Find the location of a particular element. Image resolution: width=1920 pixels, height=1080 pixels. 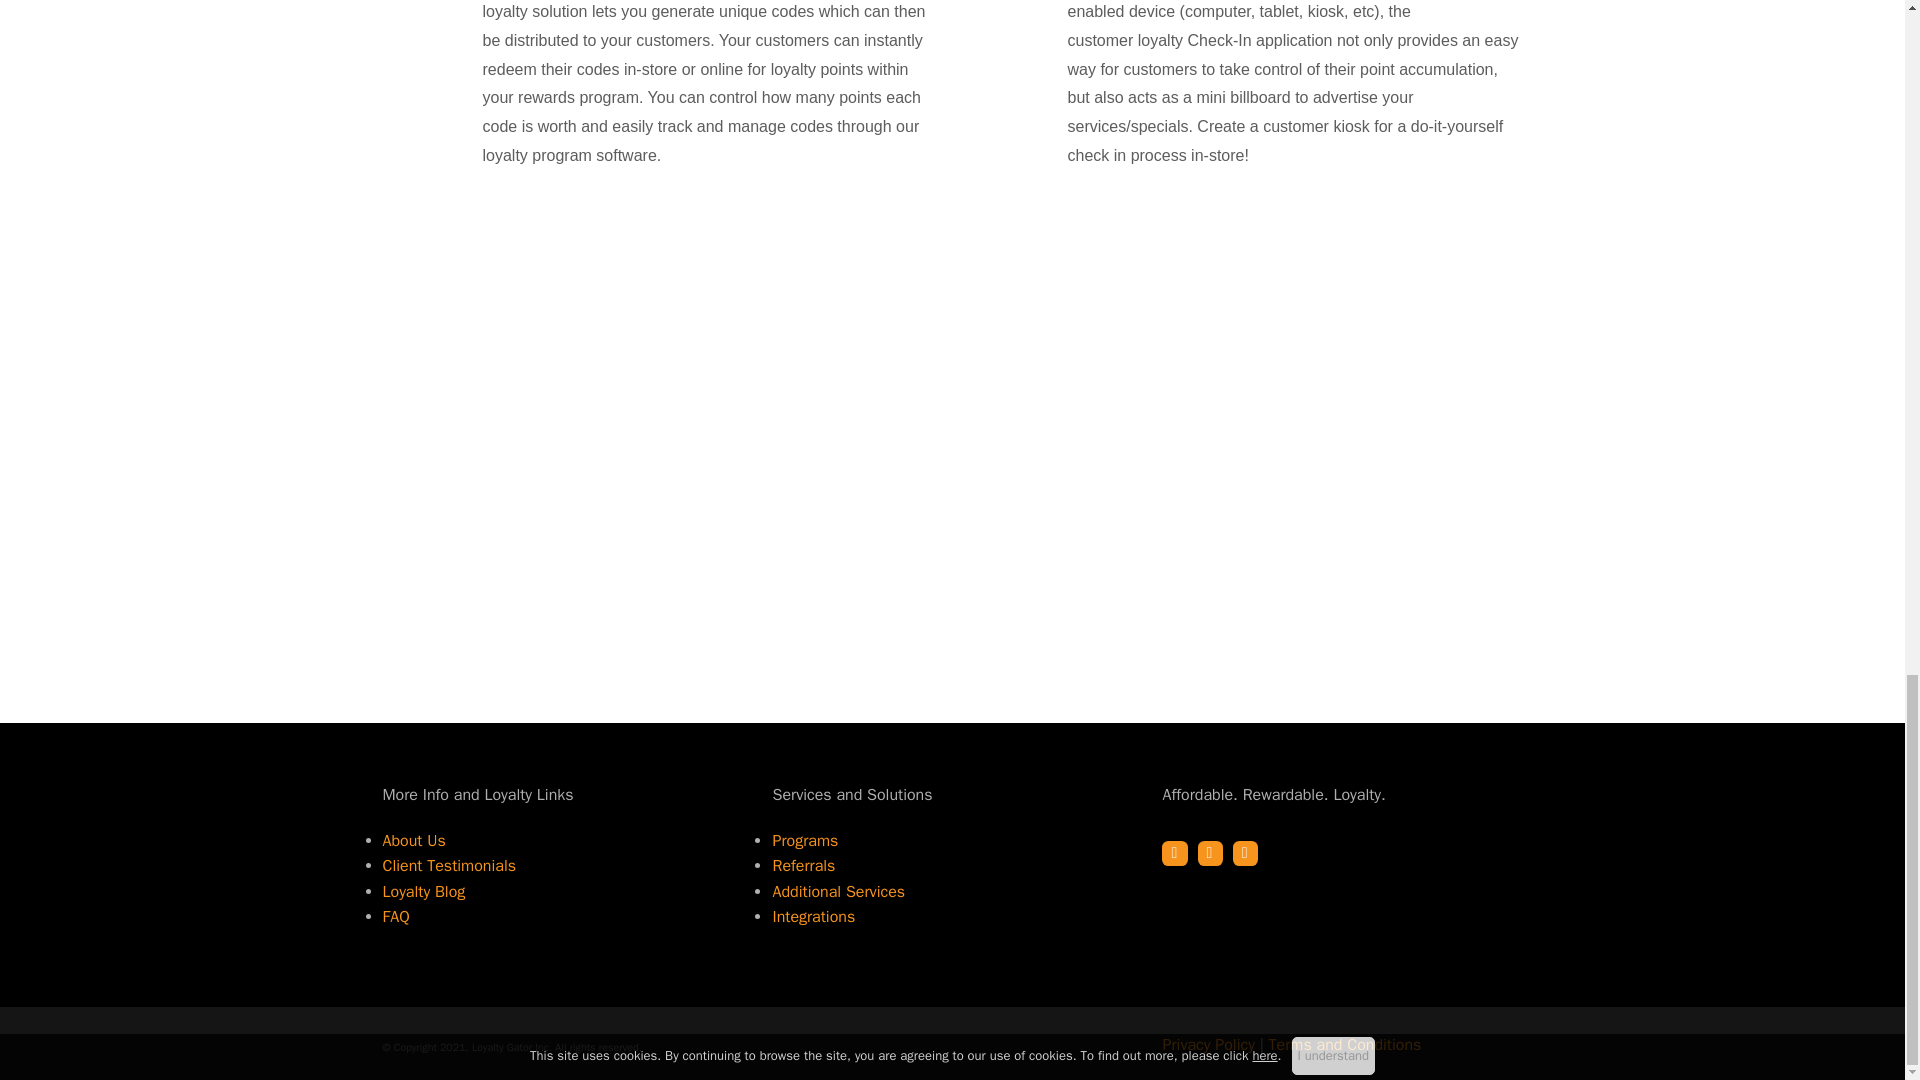

Loyalty program software integrations is located at coordinates (812, 916).